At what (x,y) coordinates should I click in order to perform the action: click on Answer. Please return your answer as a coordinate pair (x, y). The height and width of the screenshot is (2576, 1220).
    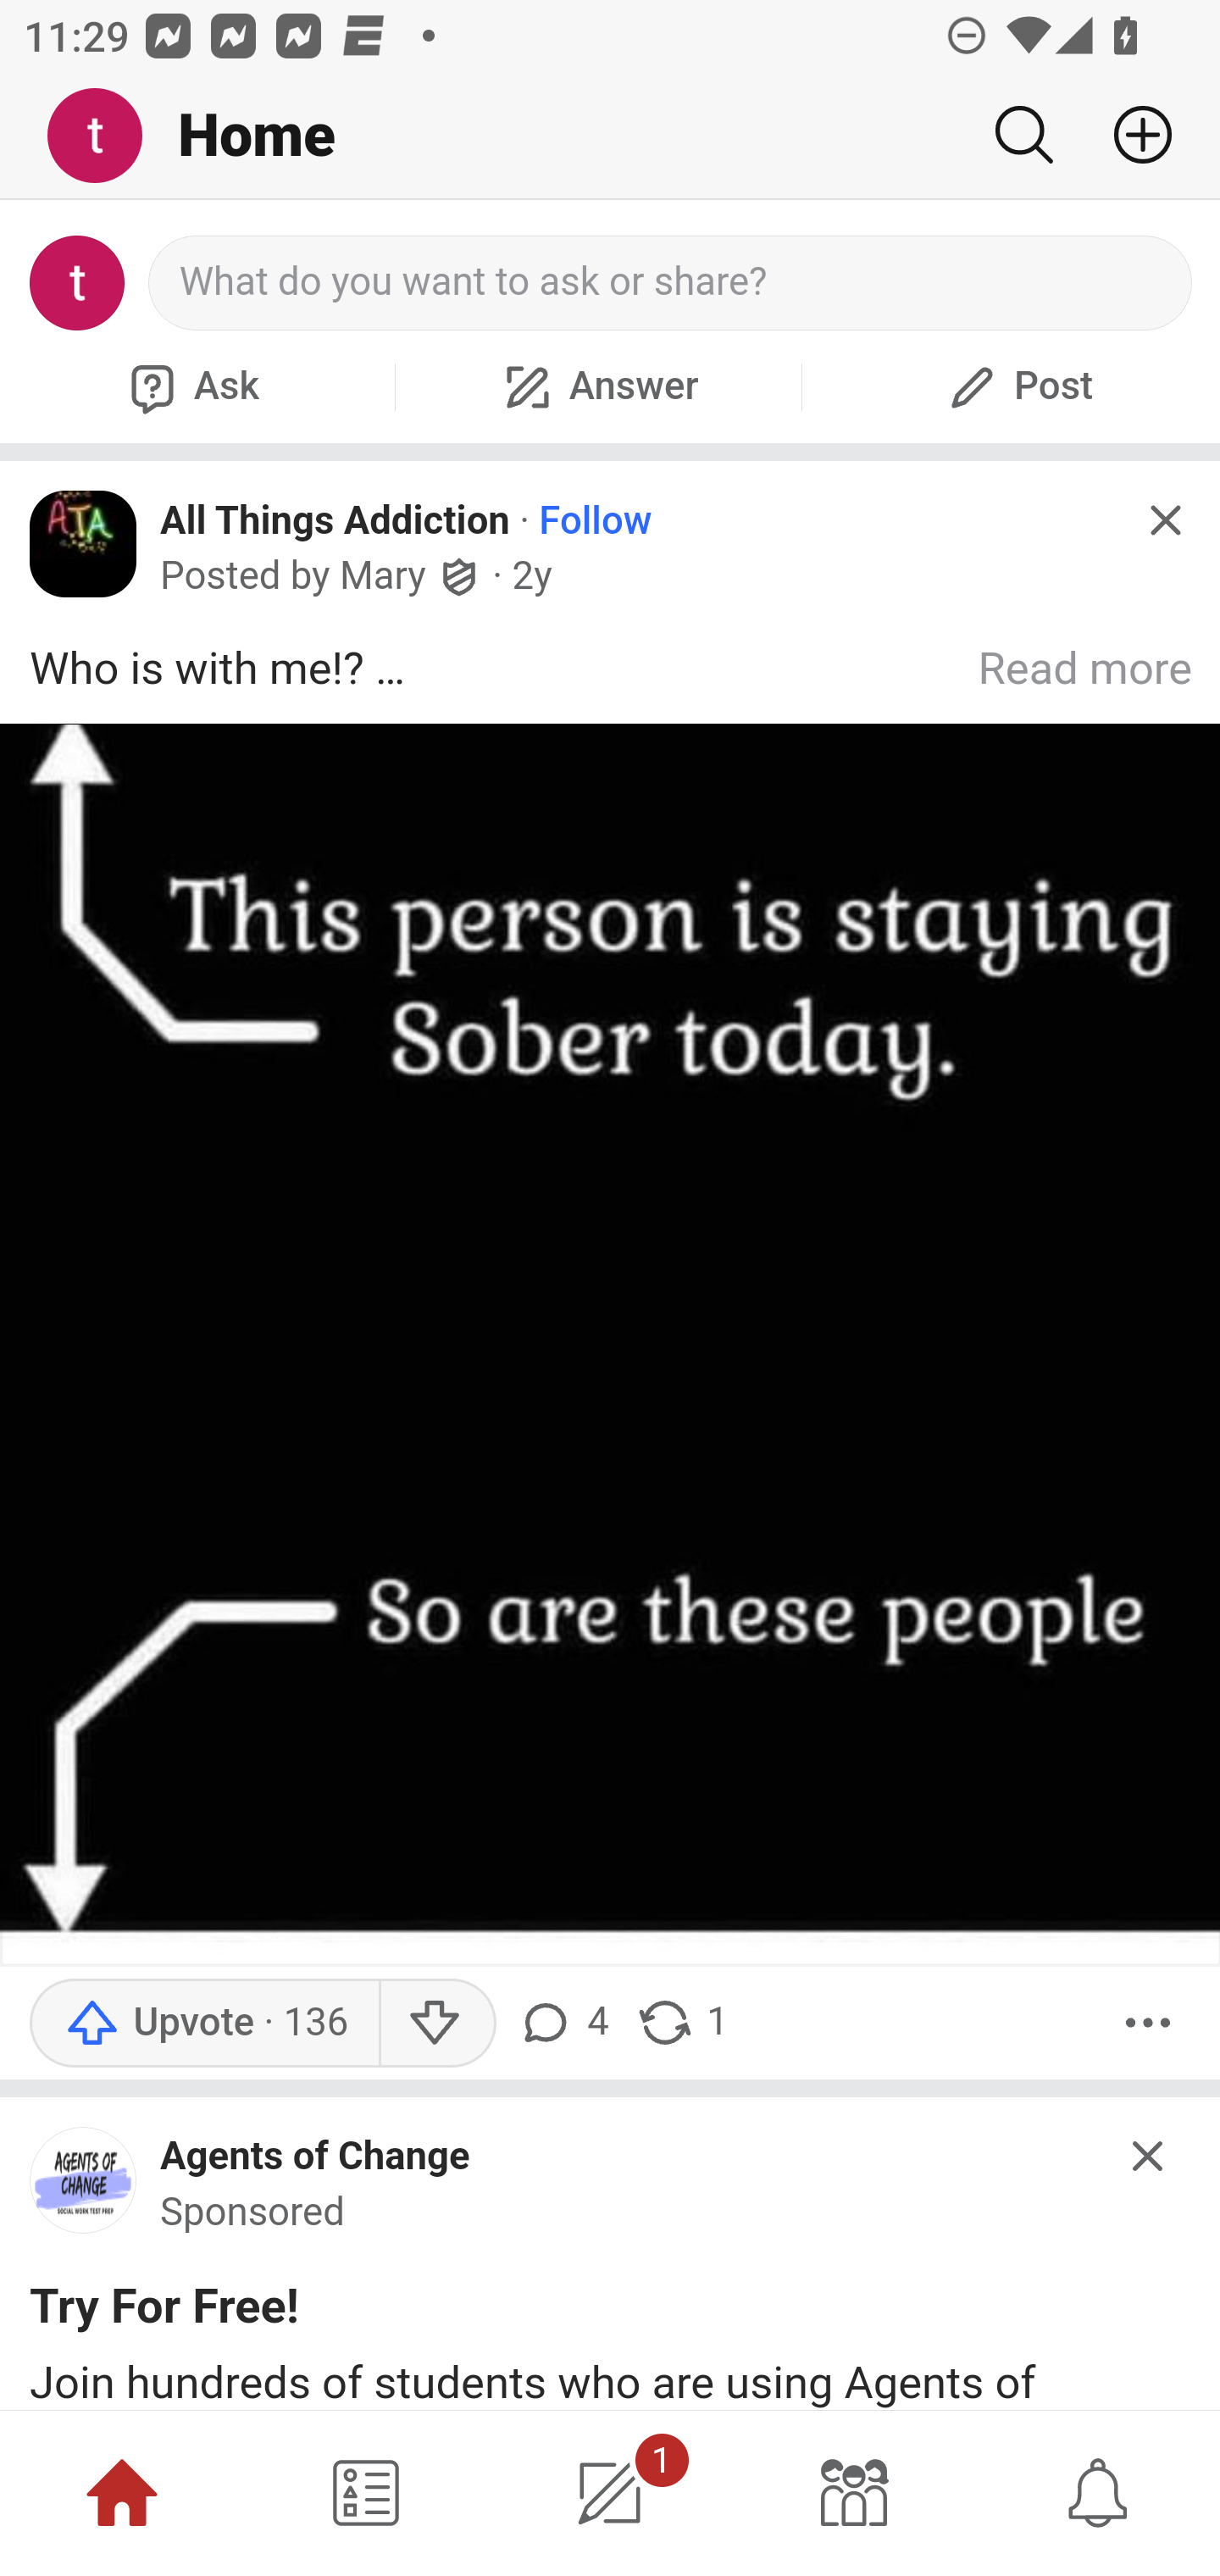
    Looking at the image, I should click on (598, 386).